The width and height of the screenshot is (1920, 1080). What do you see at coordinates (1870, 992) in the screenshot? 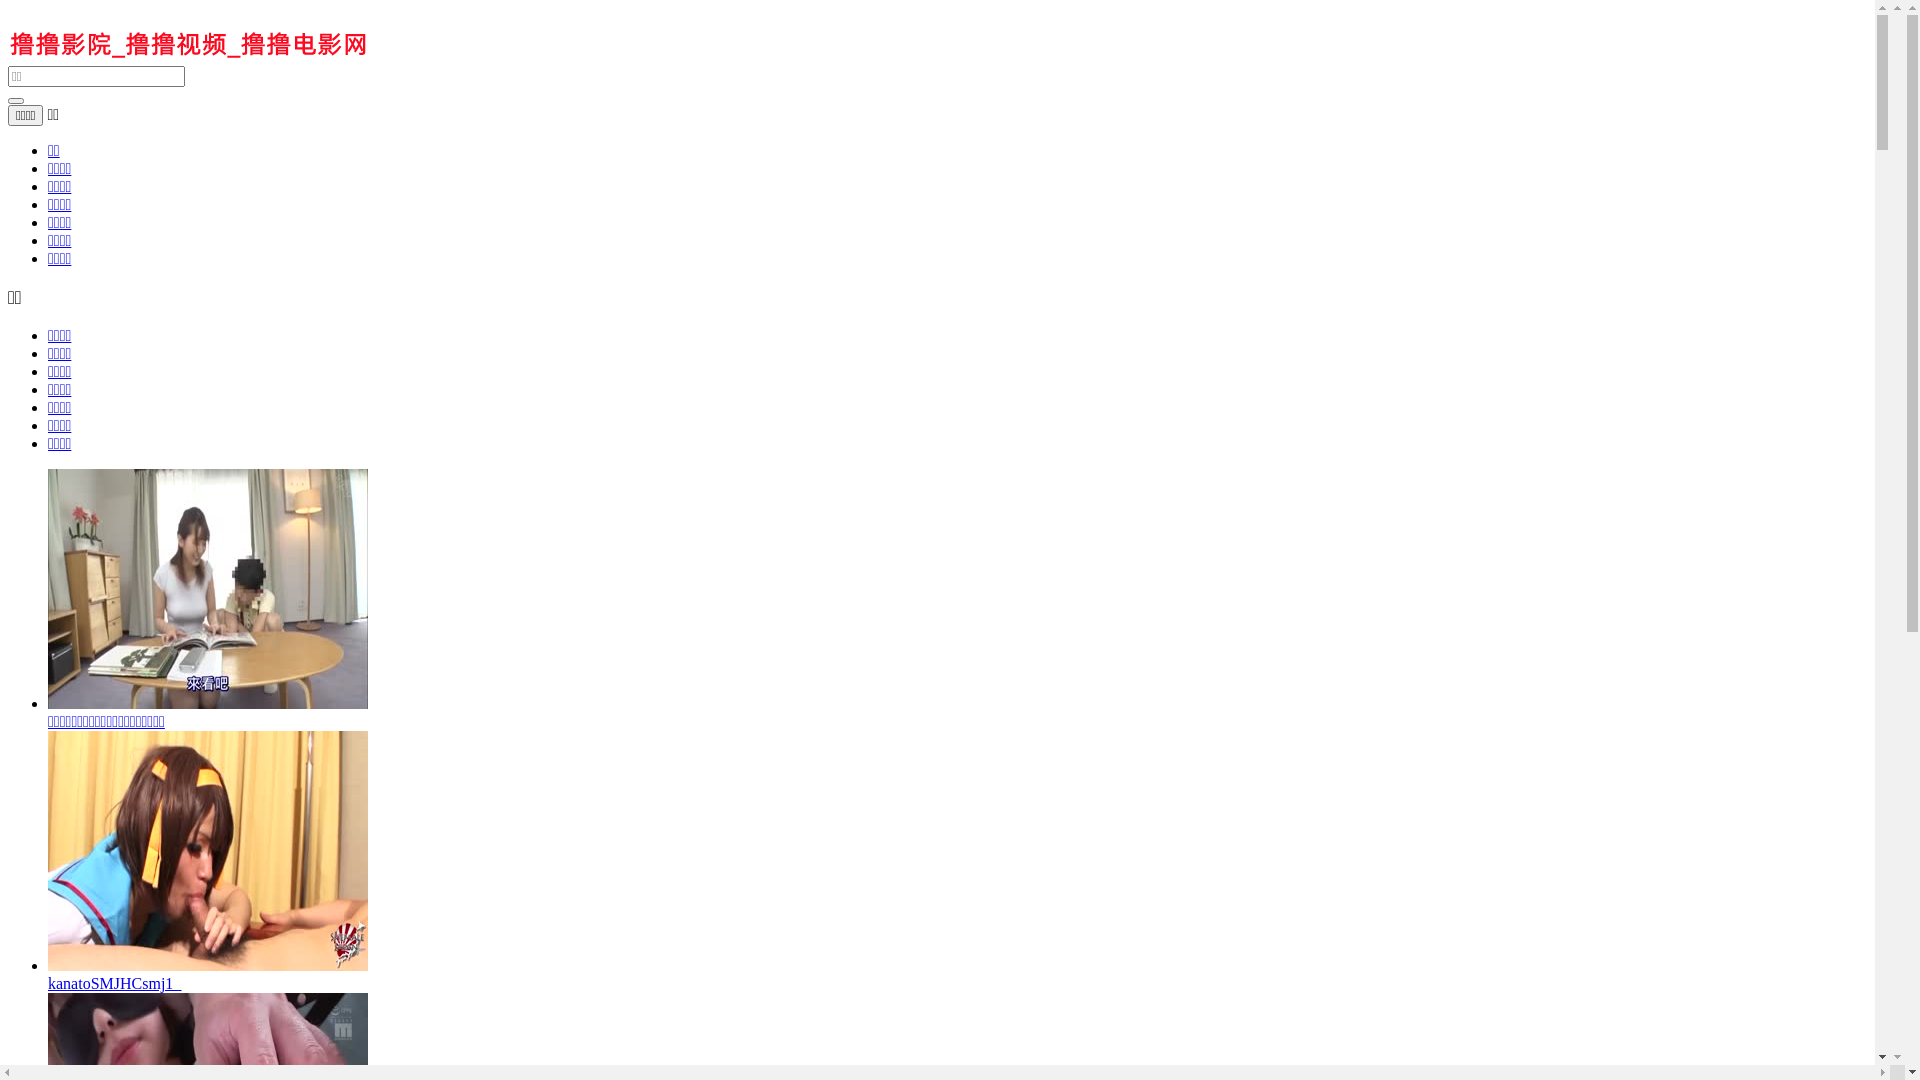
I see `2` at bounding box center [1870, 992].